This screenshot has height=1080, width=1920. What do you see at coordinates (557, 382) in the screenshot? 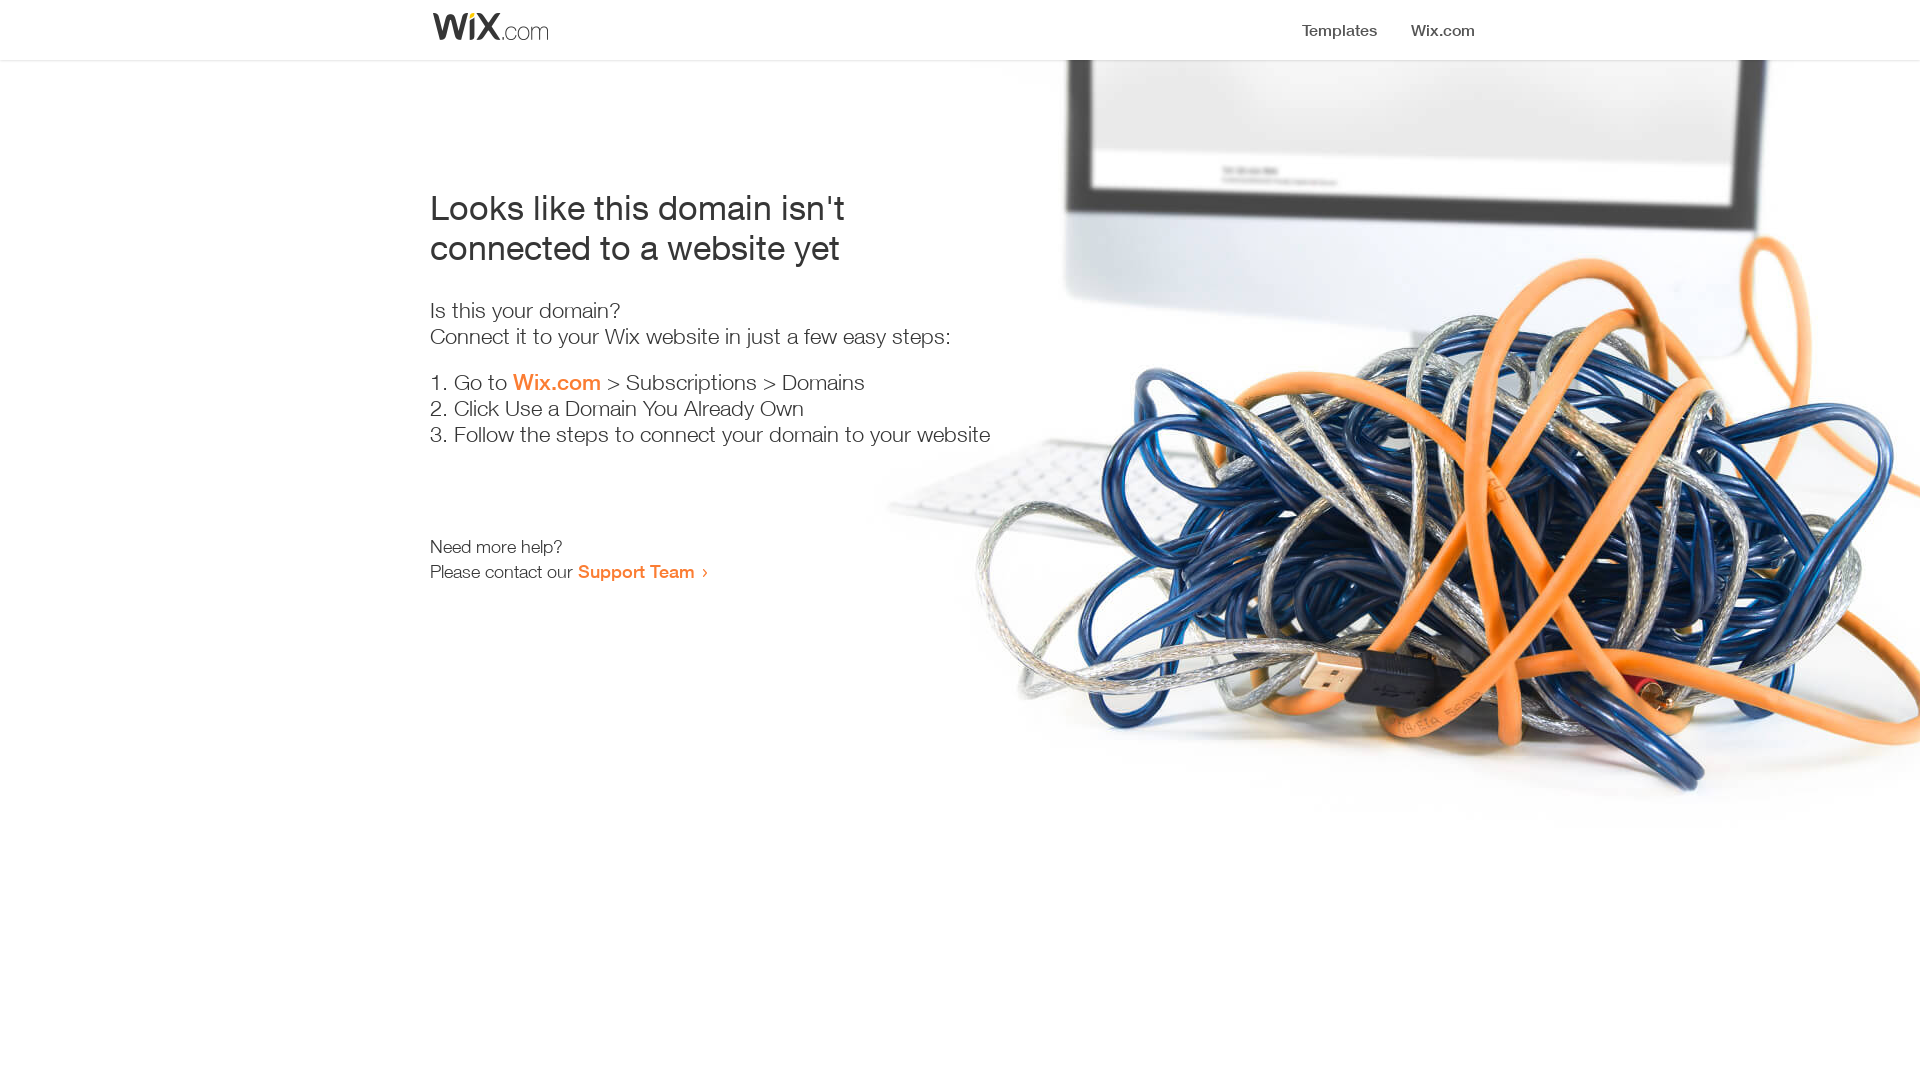
I see `Wix.com` at bounding box center [557, 382].